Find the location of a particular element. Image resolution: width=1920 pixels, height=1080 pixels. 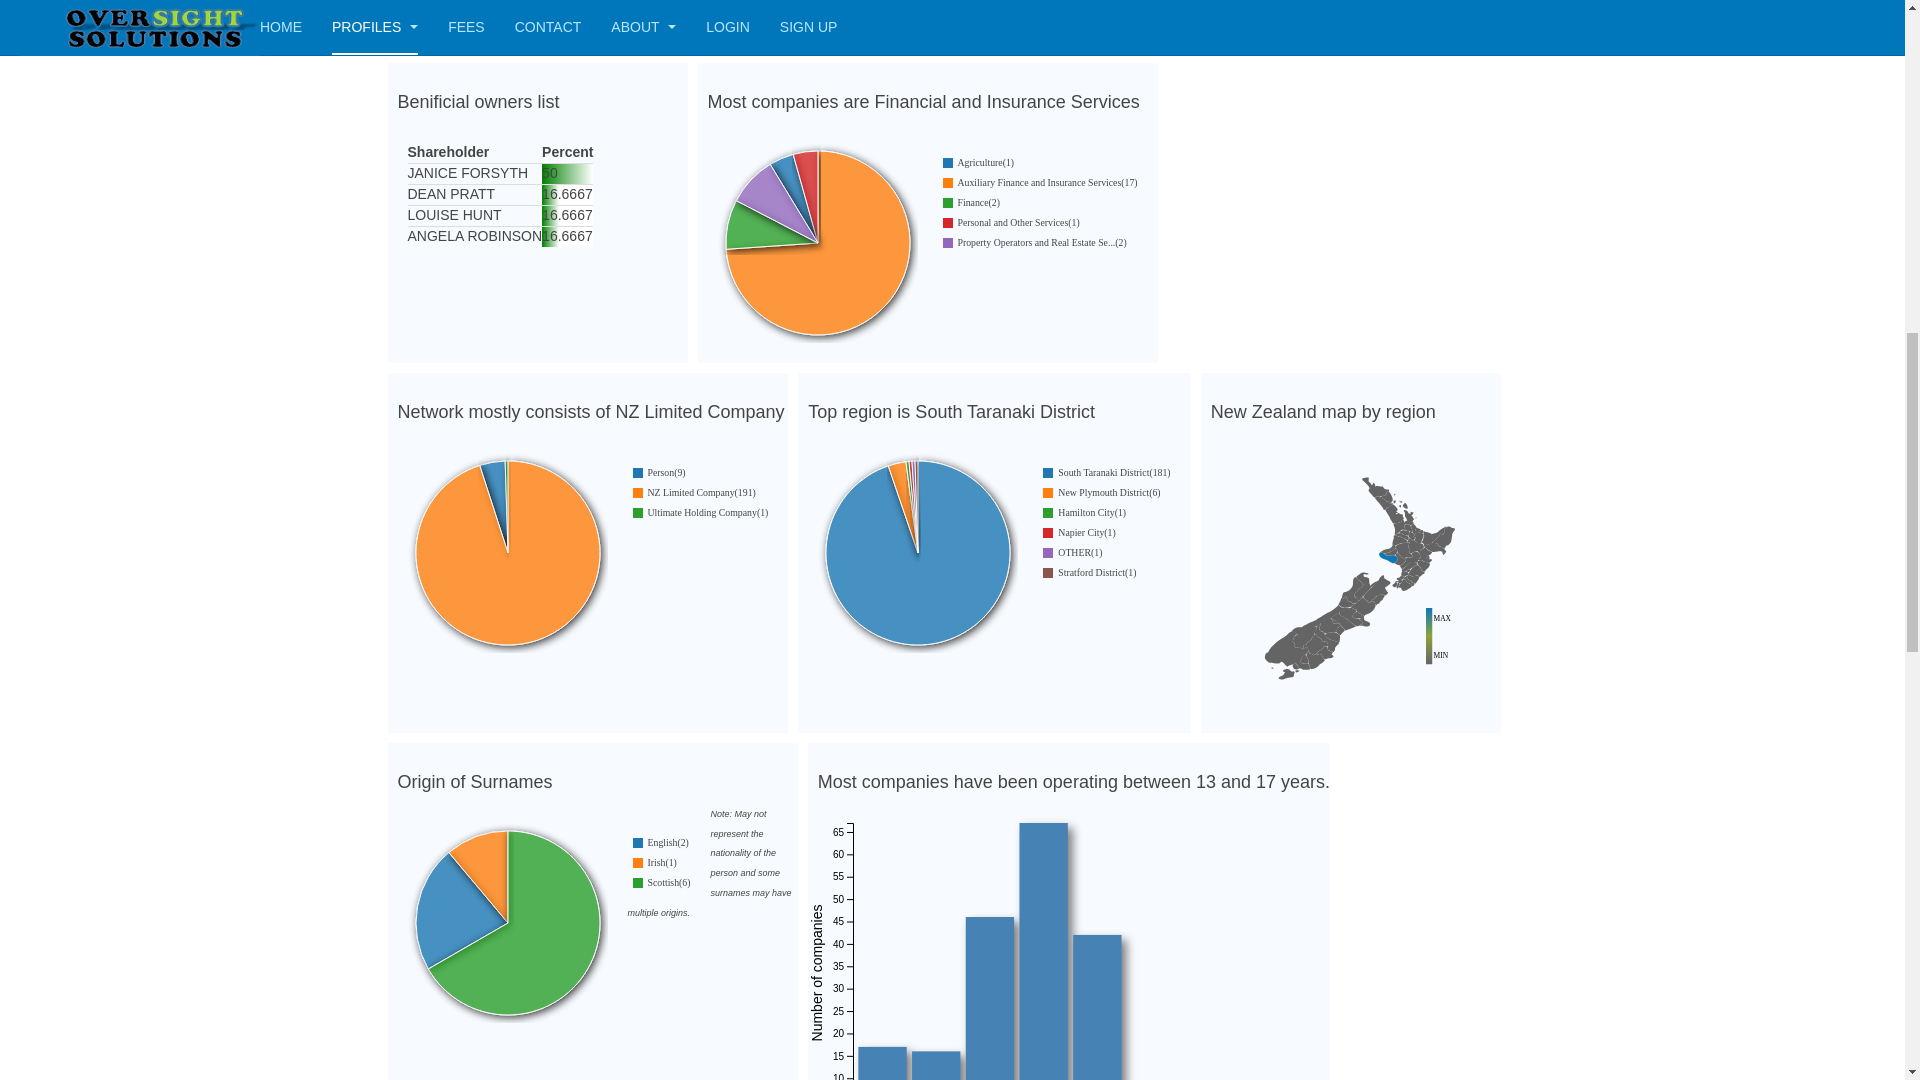

Click to move Left is located at coordinates (872, 12).